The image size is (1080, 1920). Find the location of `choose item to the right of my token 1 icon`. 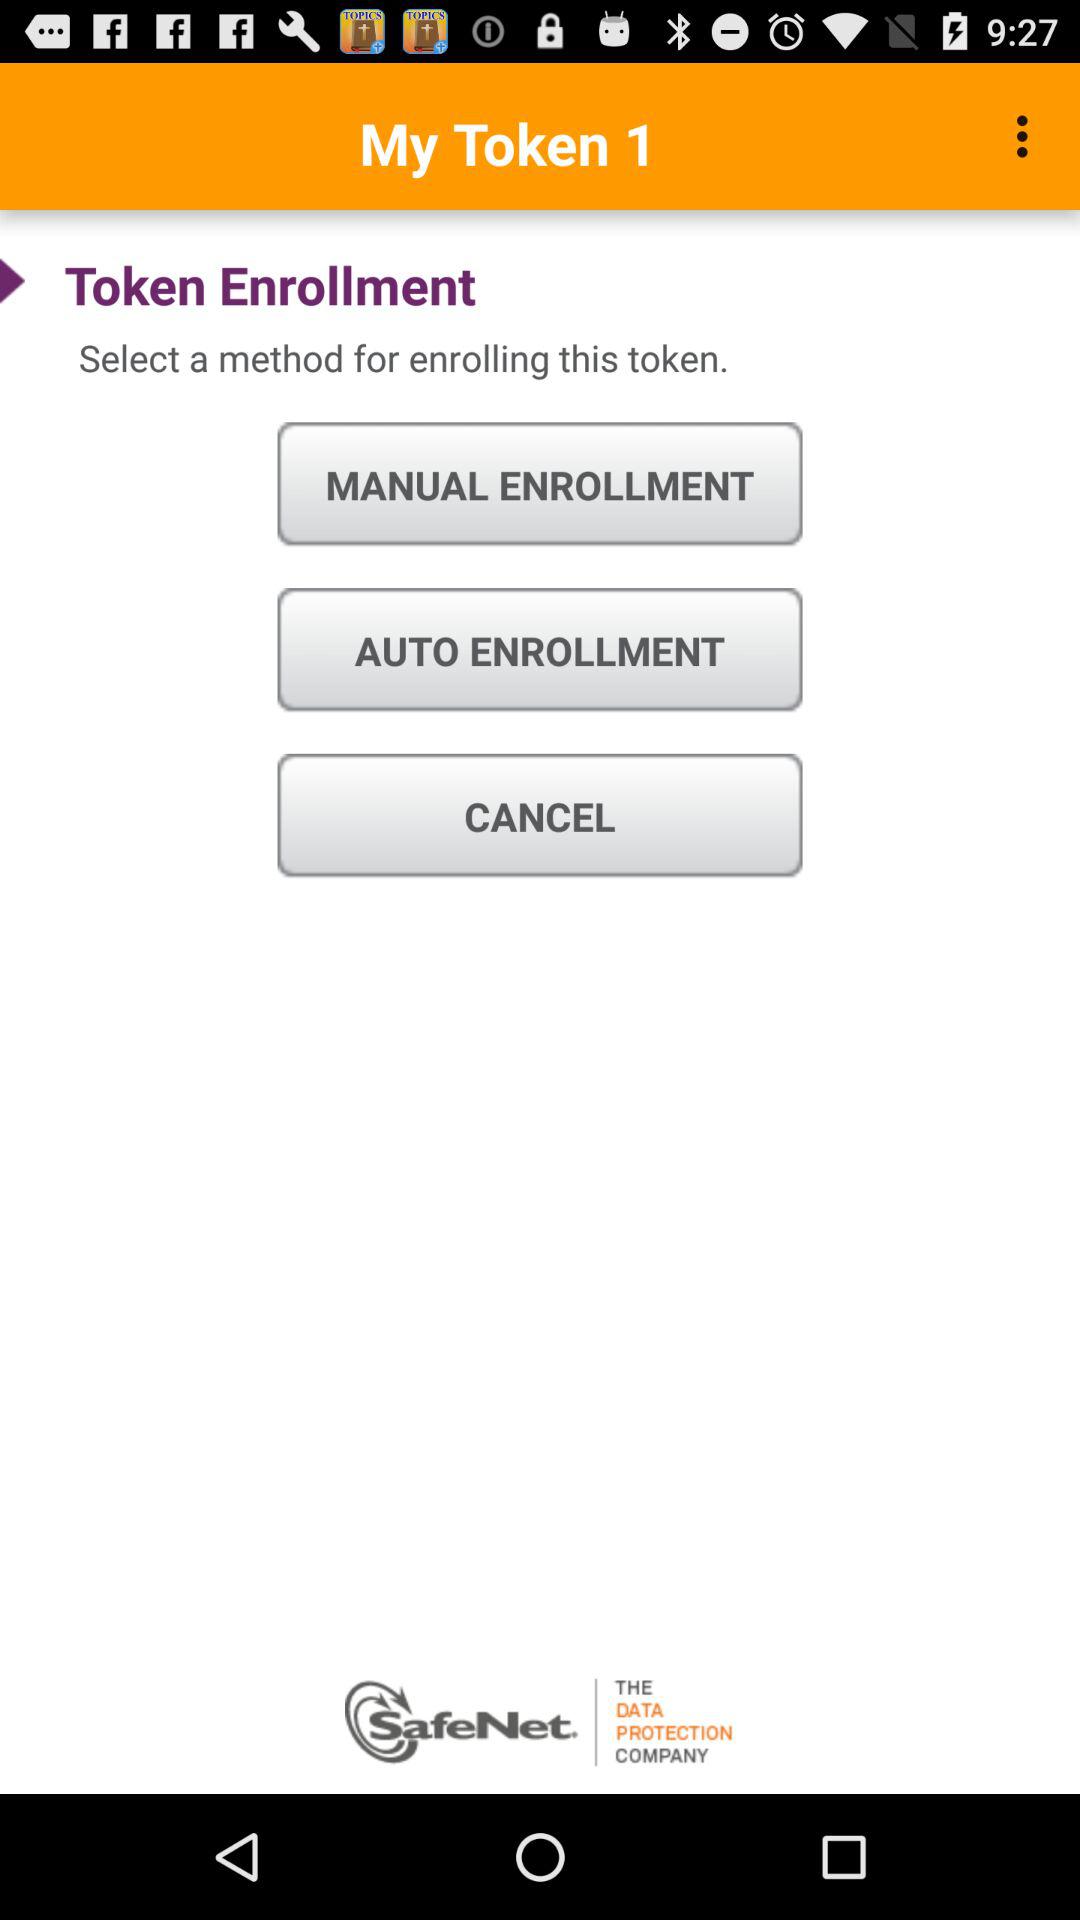

choose item to the right of my token 1 icon is located at coordinates (1028, 136).